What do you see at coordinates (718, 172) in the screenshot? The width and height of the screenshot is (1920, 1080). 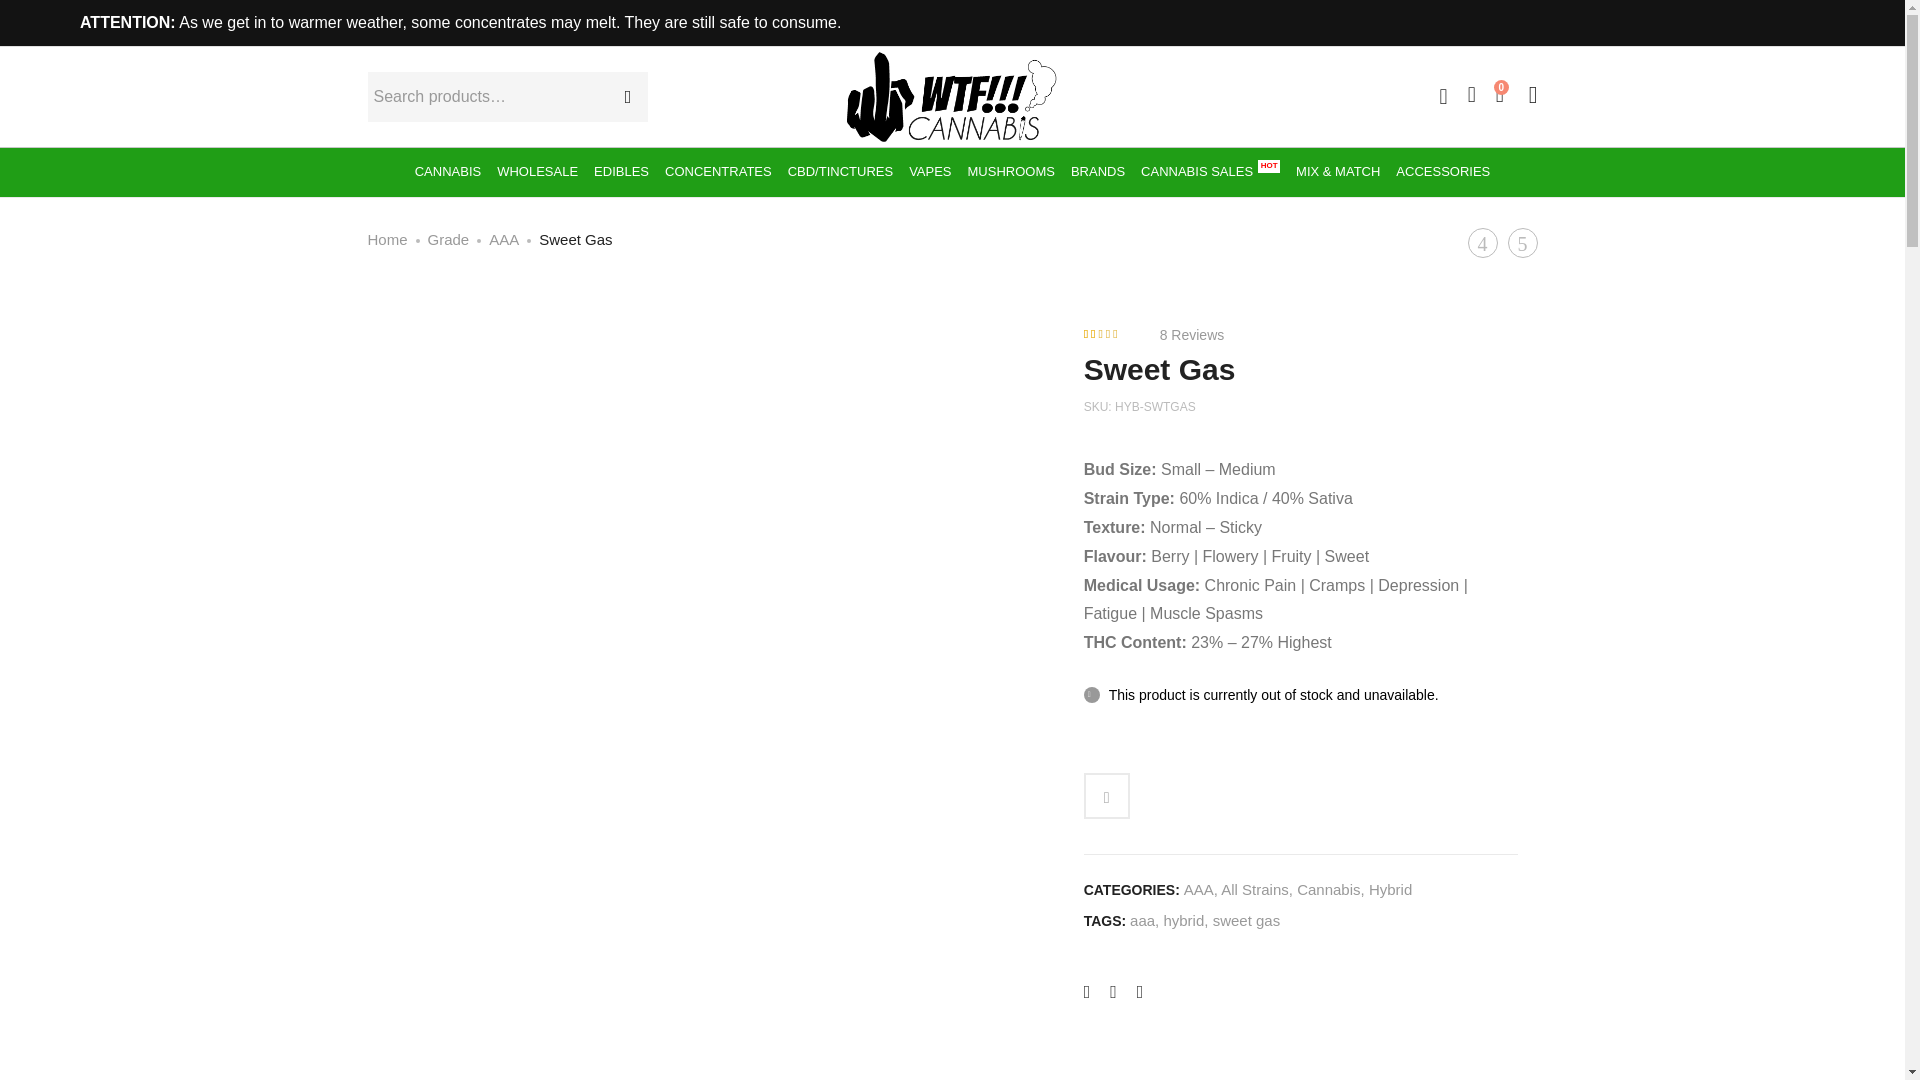 I see `CONCENTRATES` at bounding box center [718, 172].